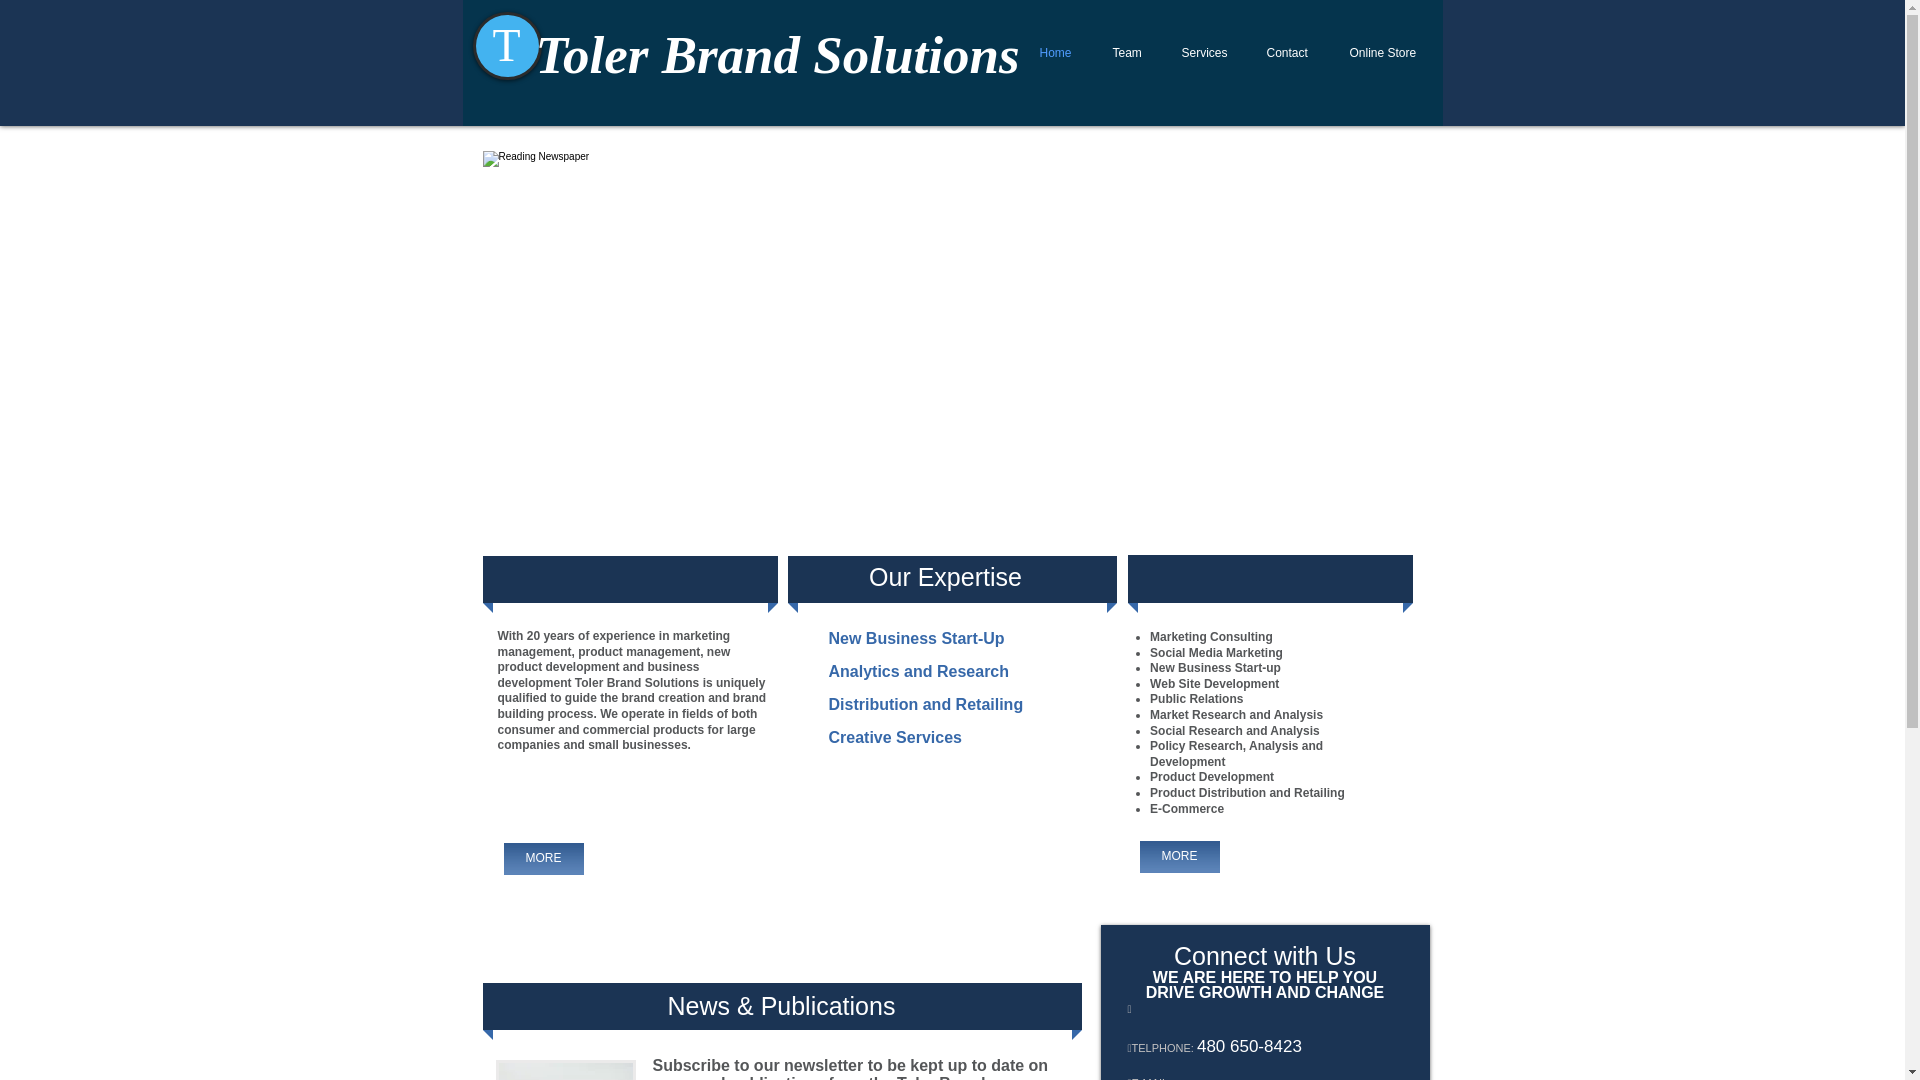 Image resolution: width=1920 pixels, height=1080 pixels. Describe the element at coordinates (777, 54) in the screenshot. I see `Toler Brand Solutions` at that location.